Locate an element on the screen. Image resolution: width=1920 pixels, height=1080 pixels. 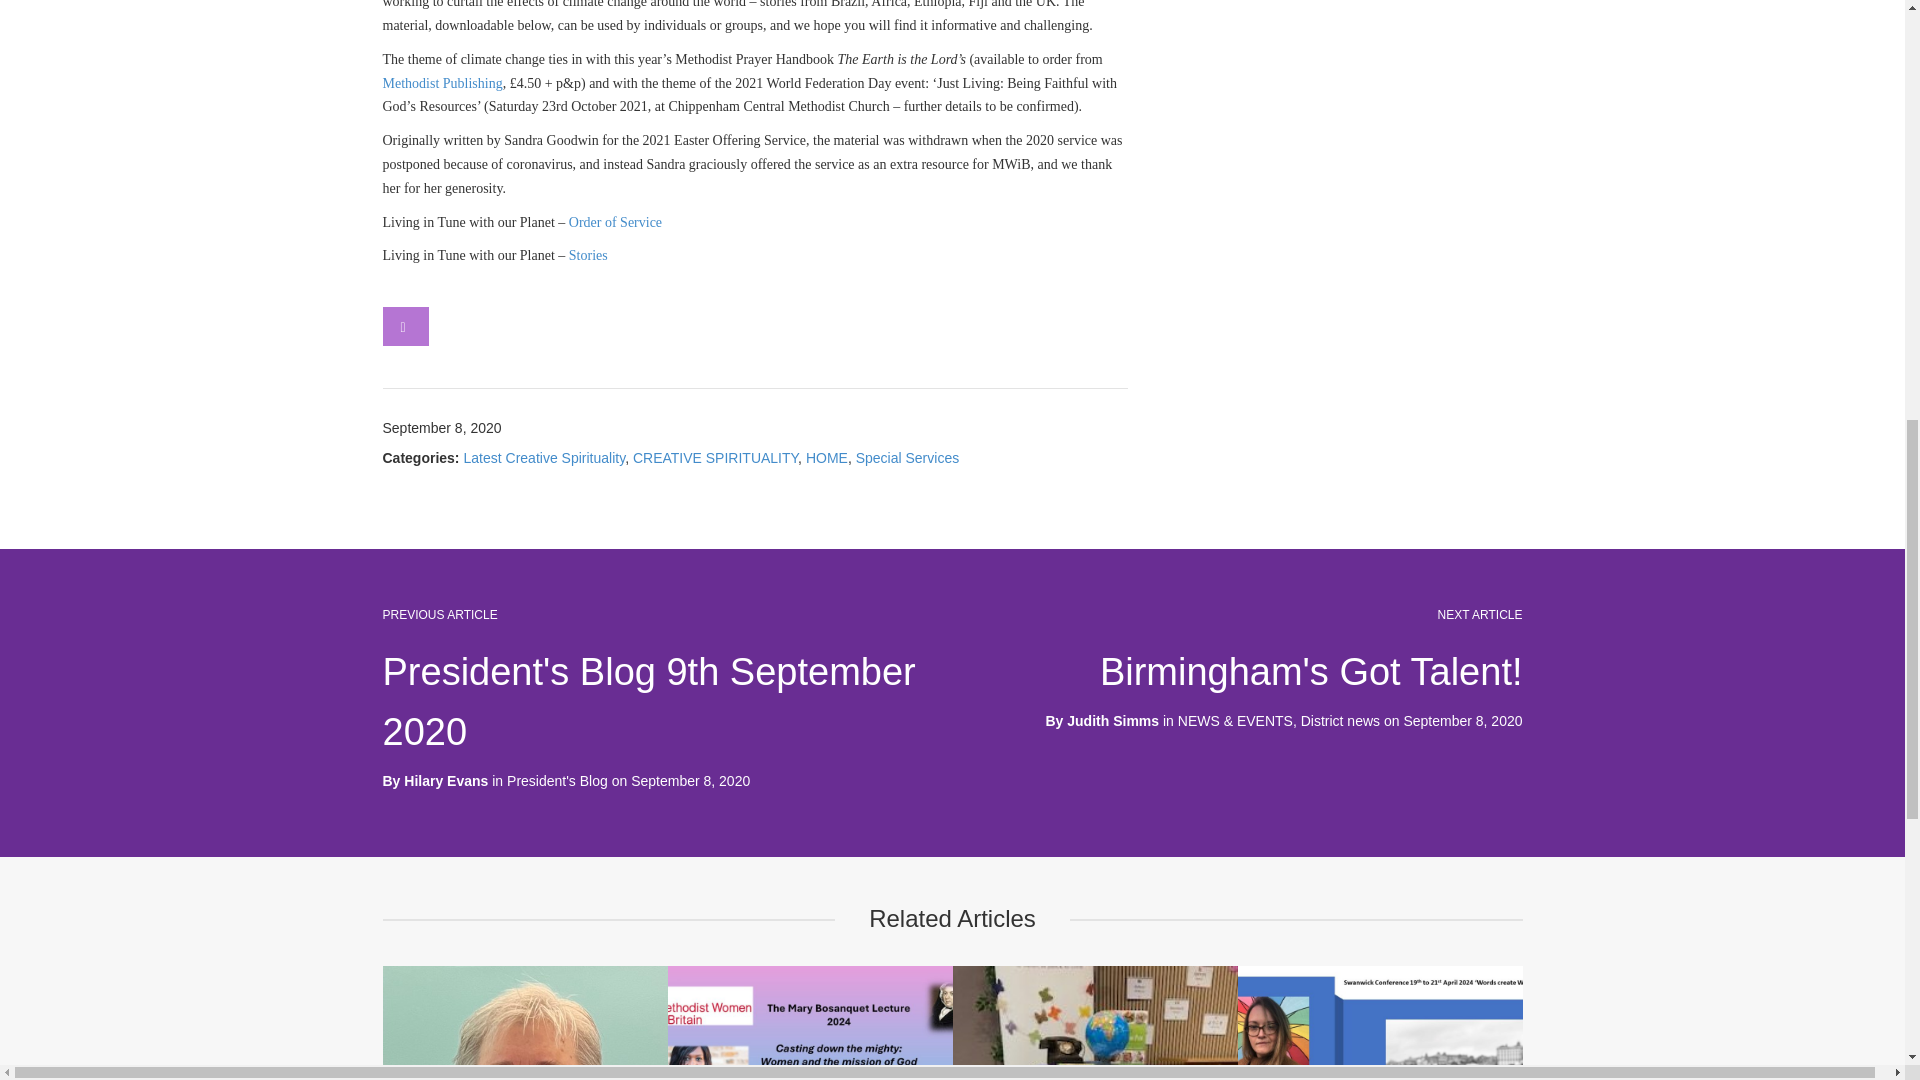
President's Blog 9th September 2020 is located at coordinates (648, 702).